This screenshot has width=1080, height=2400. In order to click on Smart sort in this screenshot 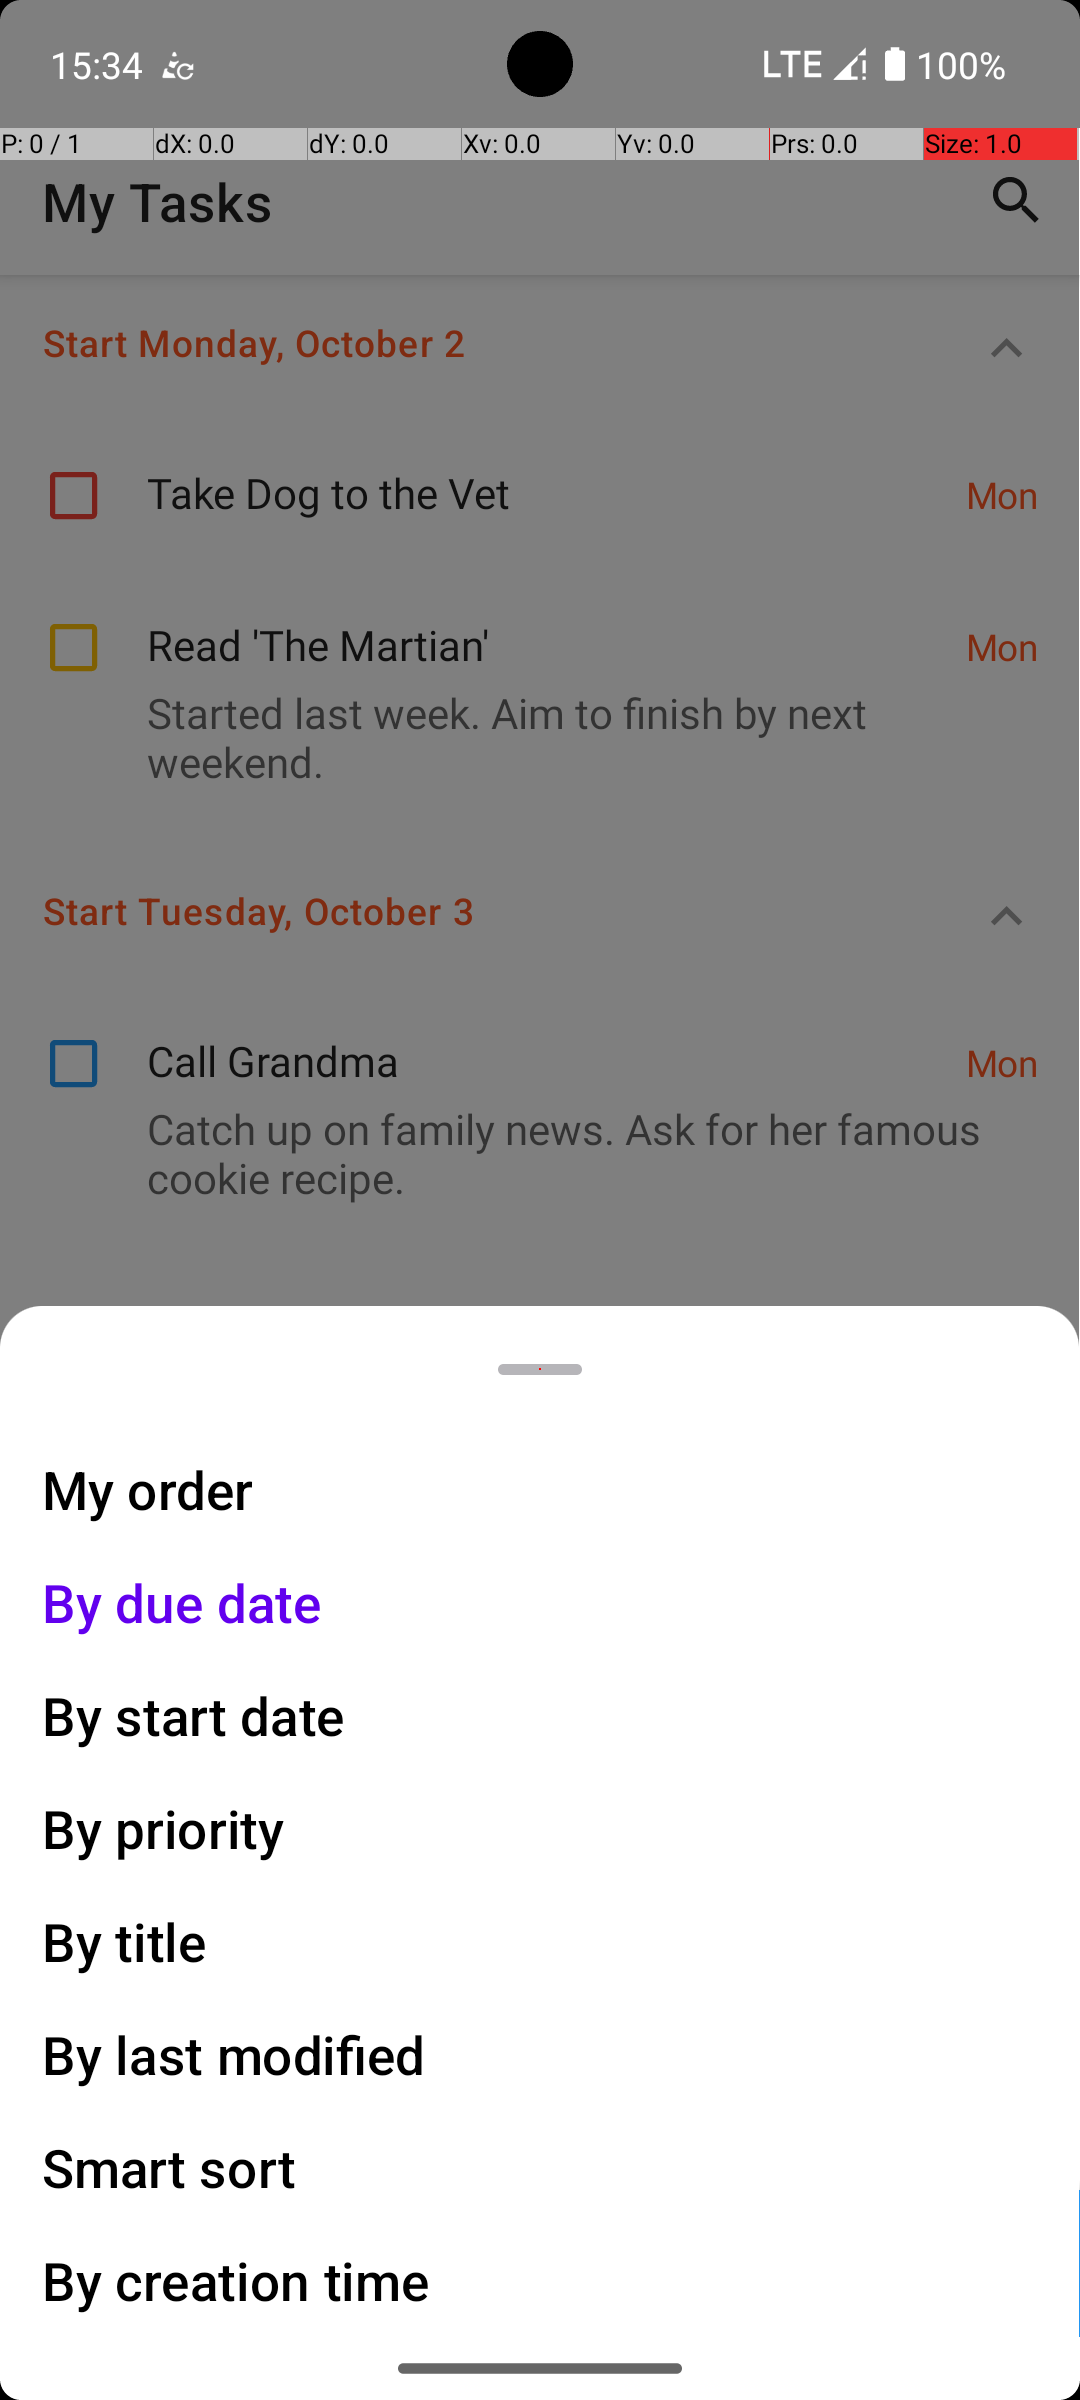, I will do `click(170, 2168)`.